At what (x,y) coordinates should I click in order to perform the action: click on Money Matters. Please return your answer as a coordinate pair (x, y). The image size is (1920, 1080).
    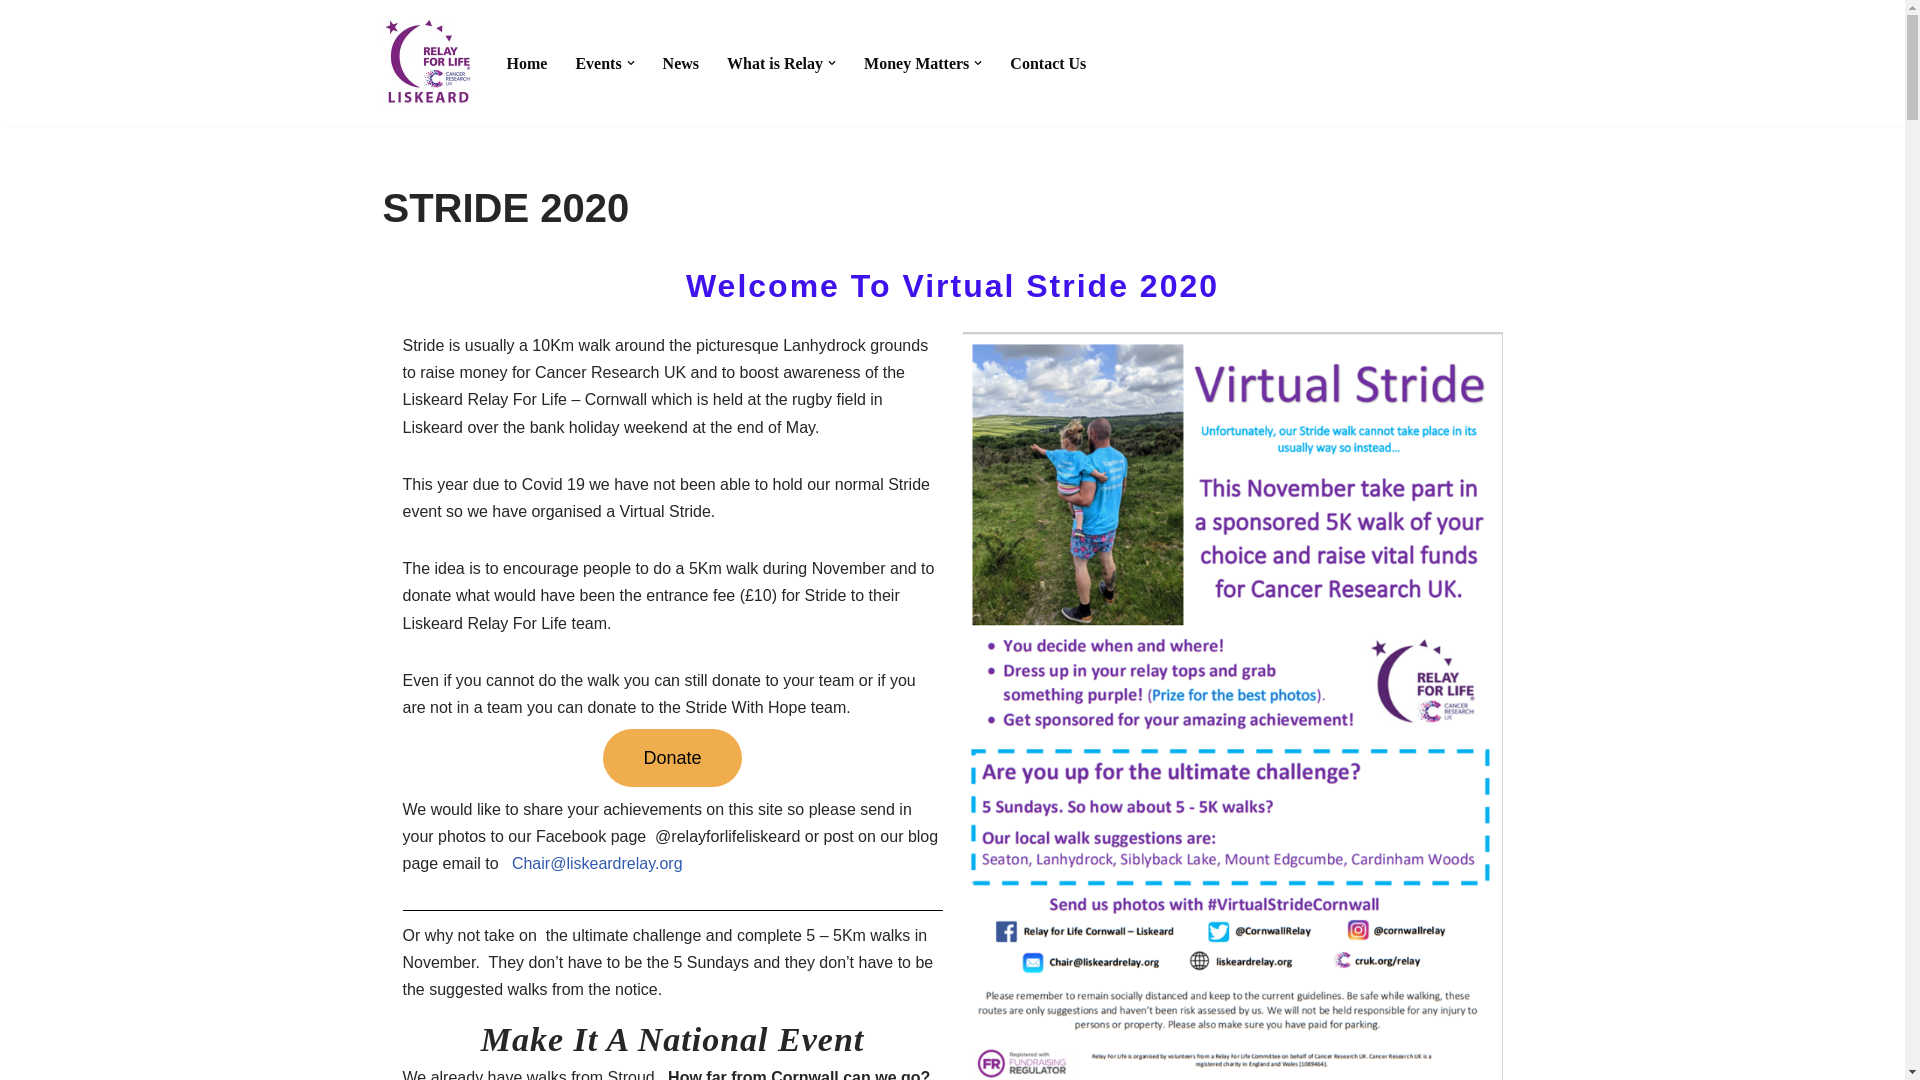
    Looking at the image, I should click on (916, 62).